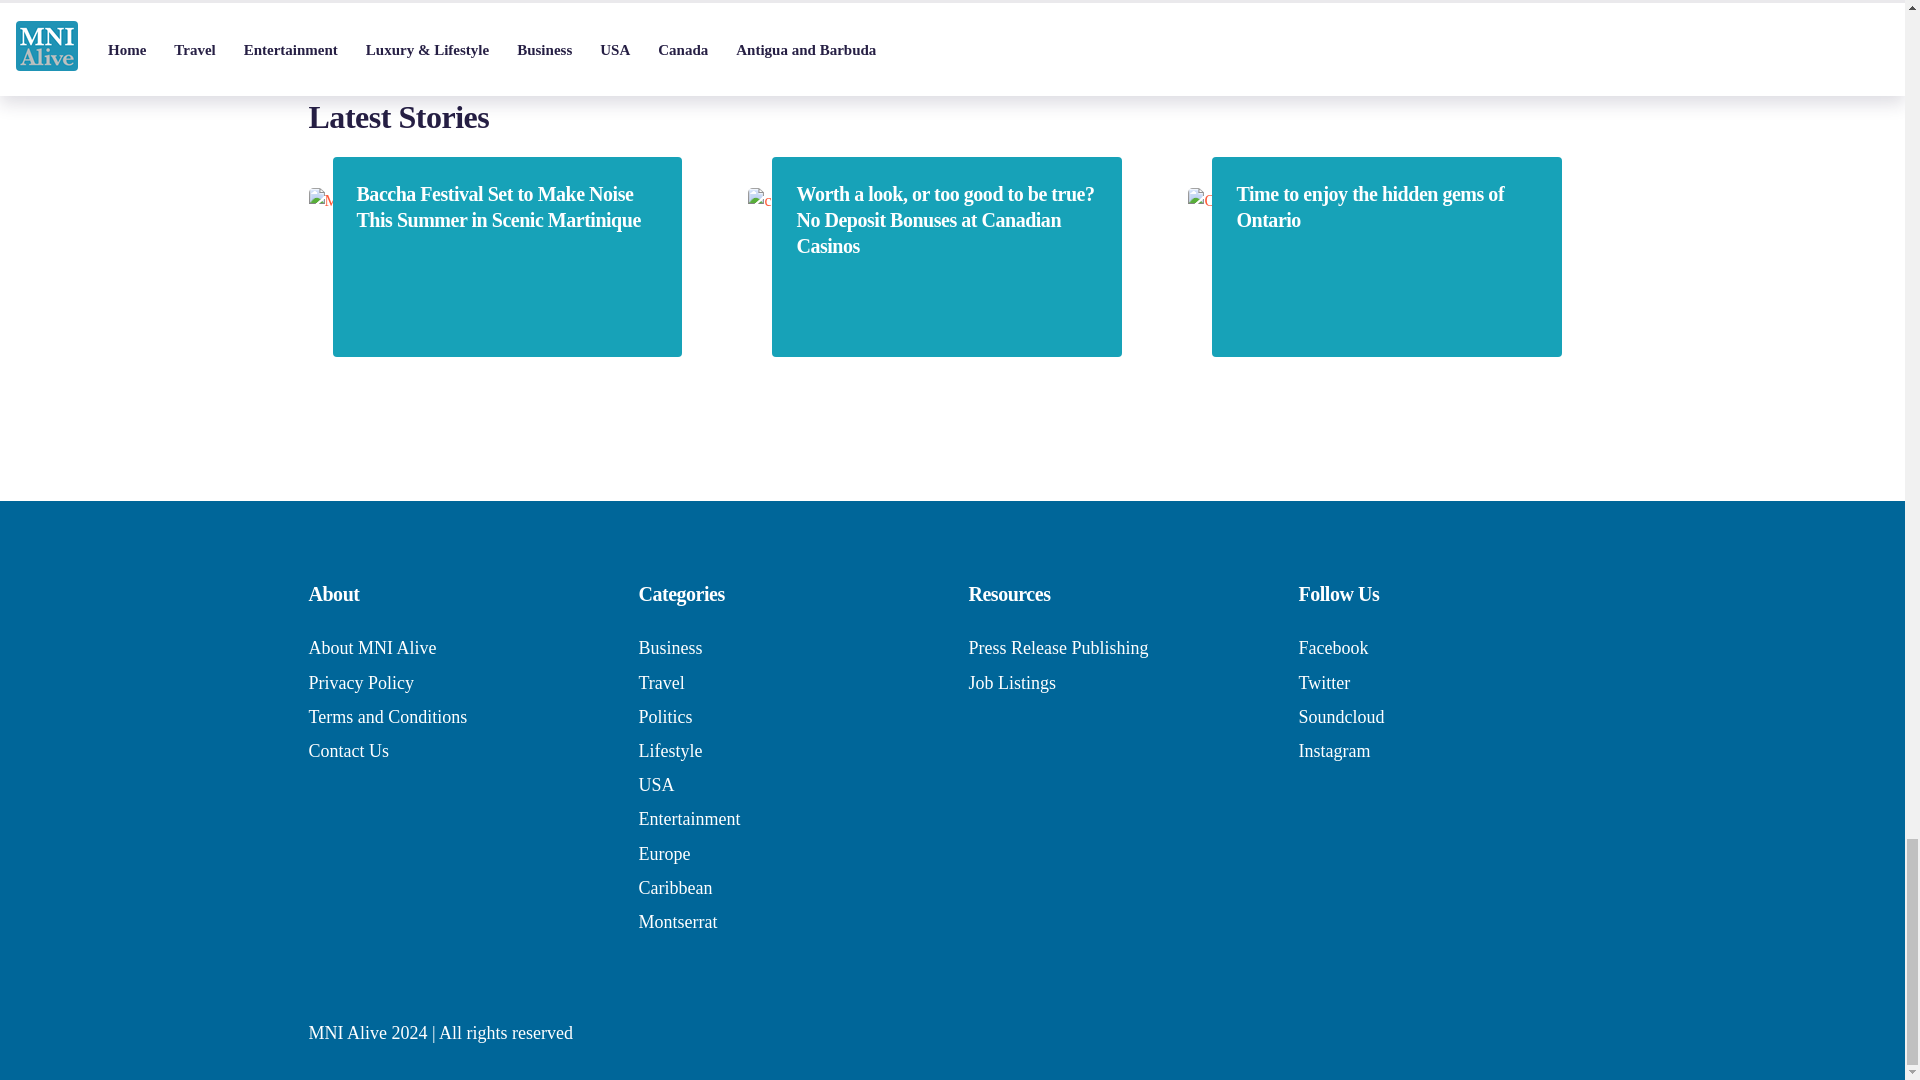 The height and width of the screenshot is (1080, 1920). I want to click on Politics, so click(664, 716).